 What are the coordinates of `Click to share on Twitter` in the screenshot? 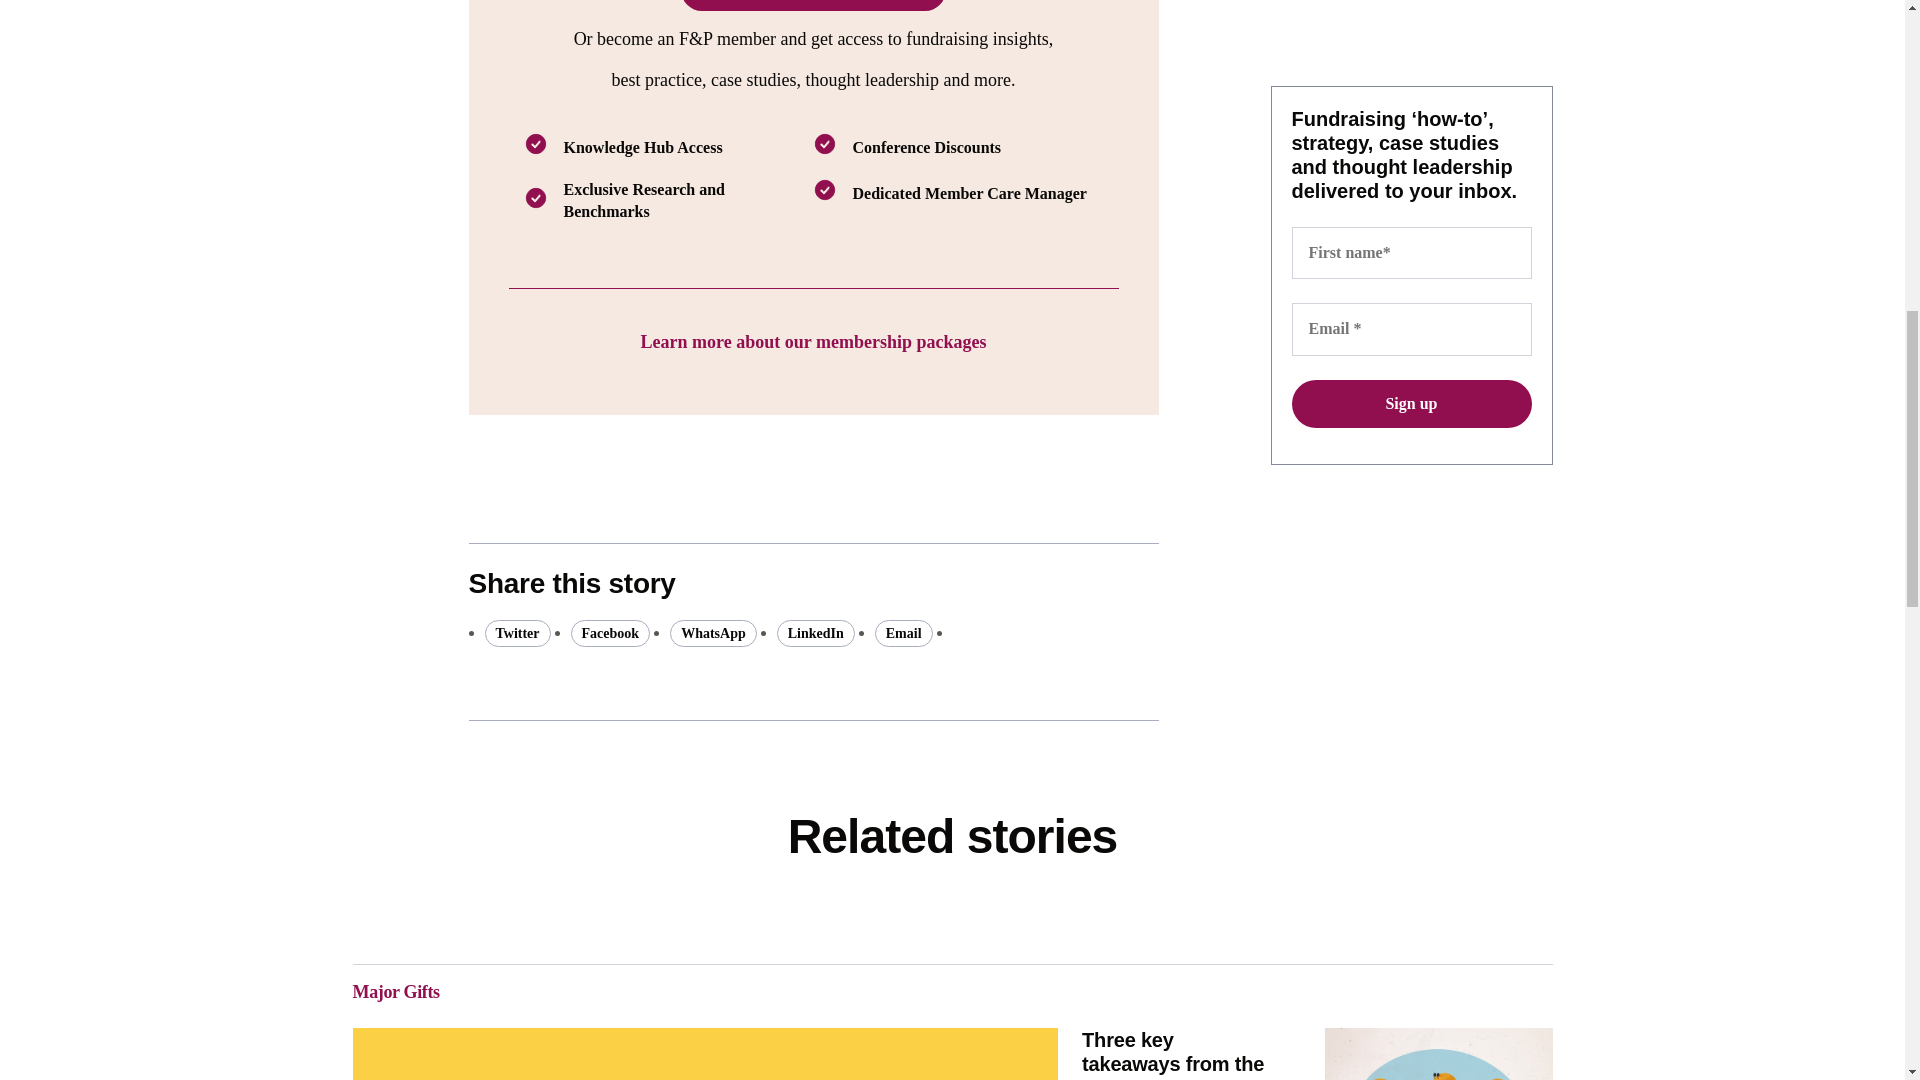 It's located at (516, 632).